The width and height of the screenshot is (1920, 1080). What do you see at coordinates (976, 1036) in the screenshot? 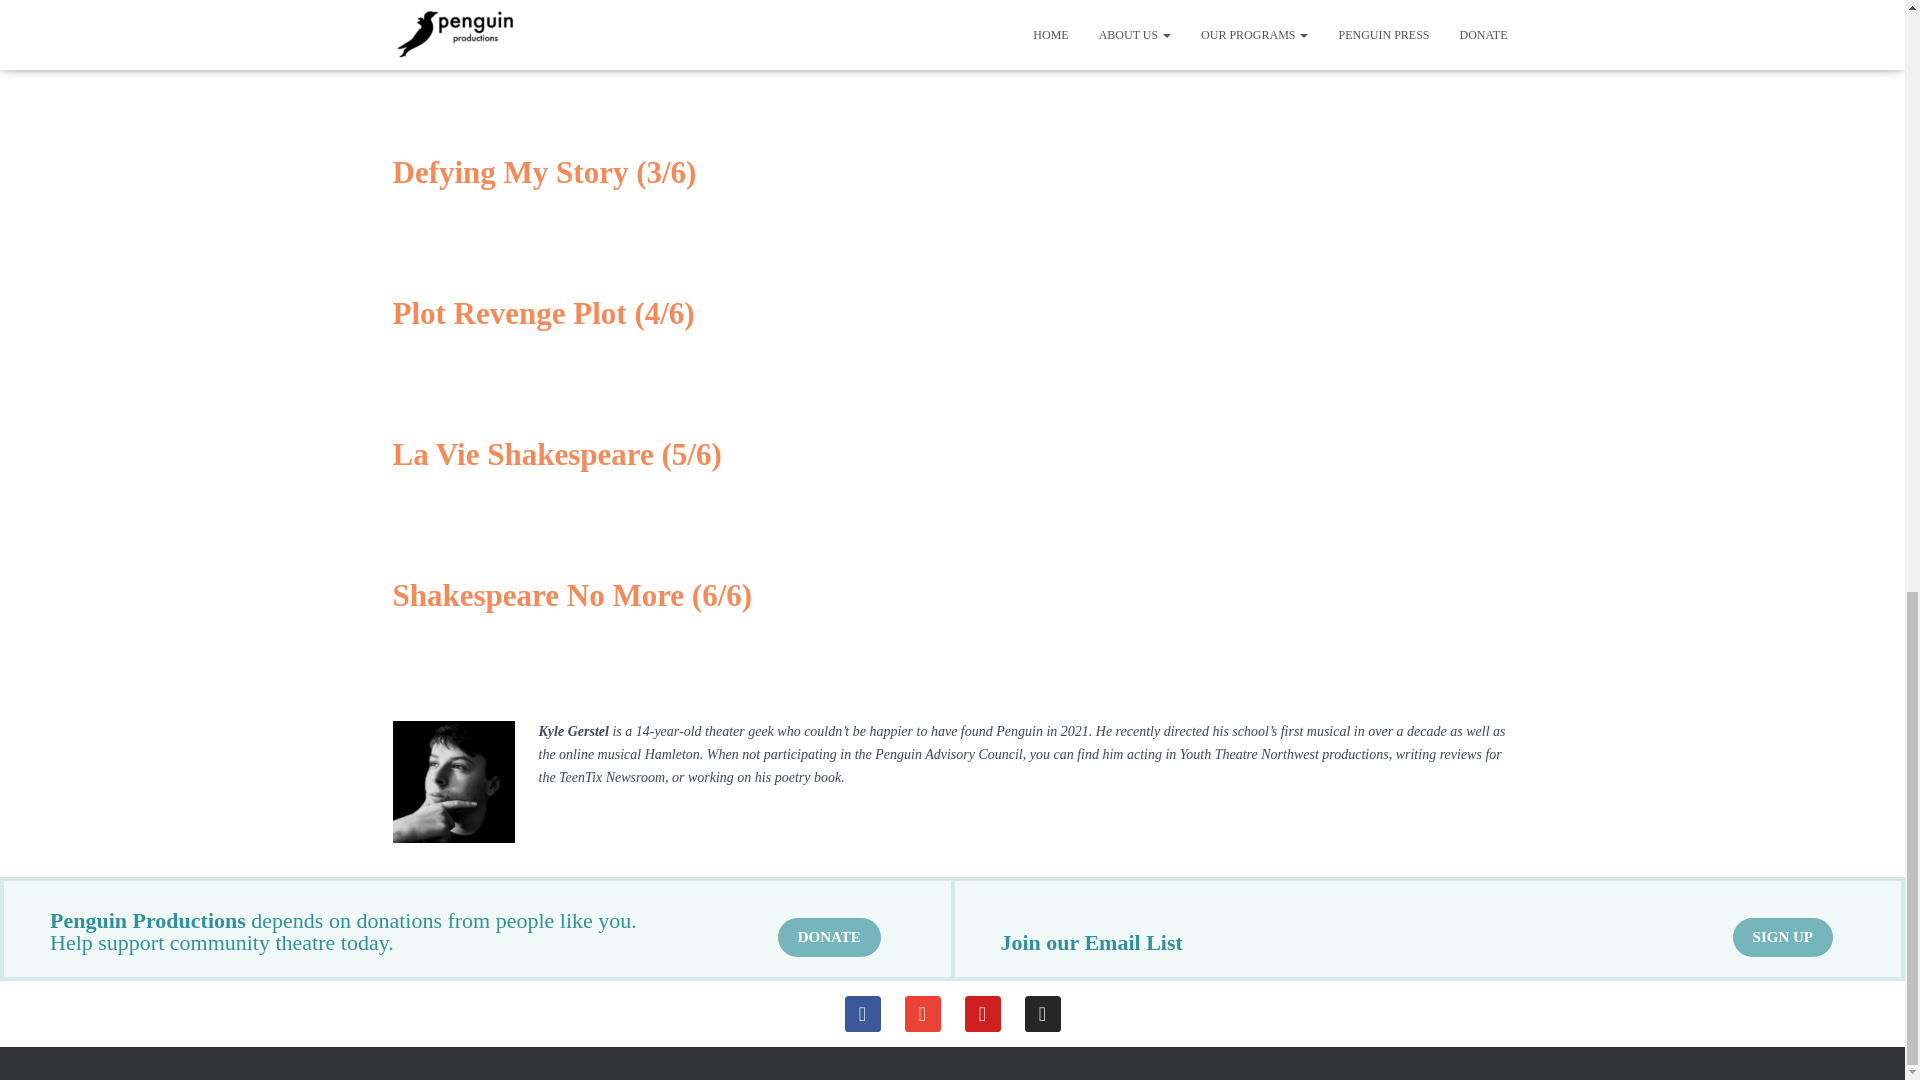
I see `WELCOME TO THE LANDFILL` at bounding box center [976, 1036].